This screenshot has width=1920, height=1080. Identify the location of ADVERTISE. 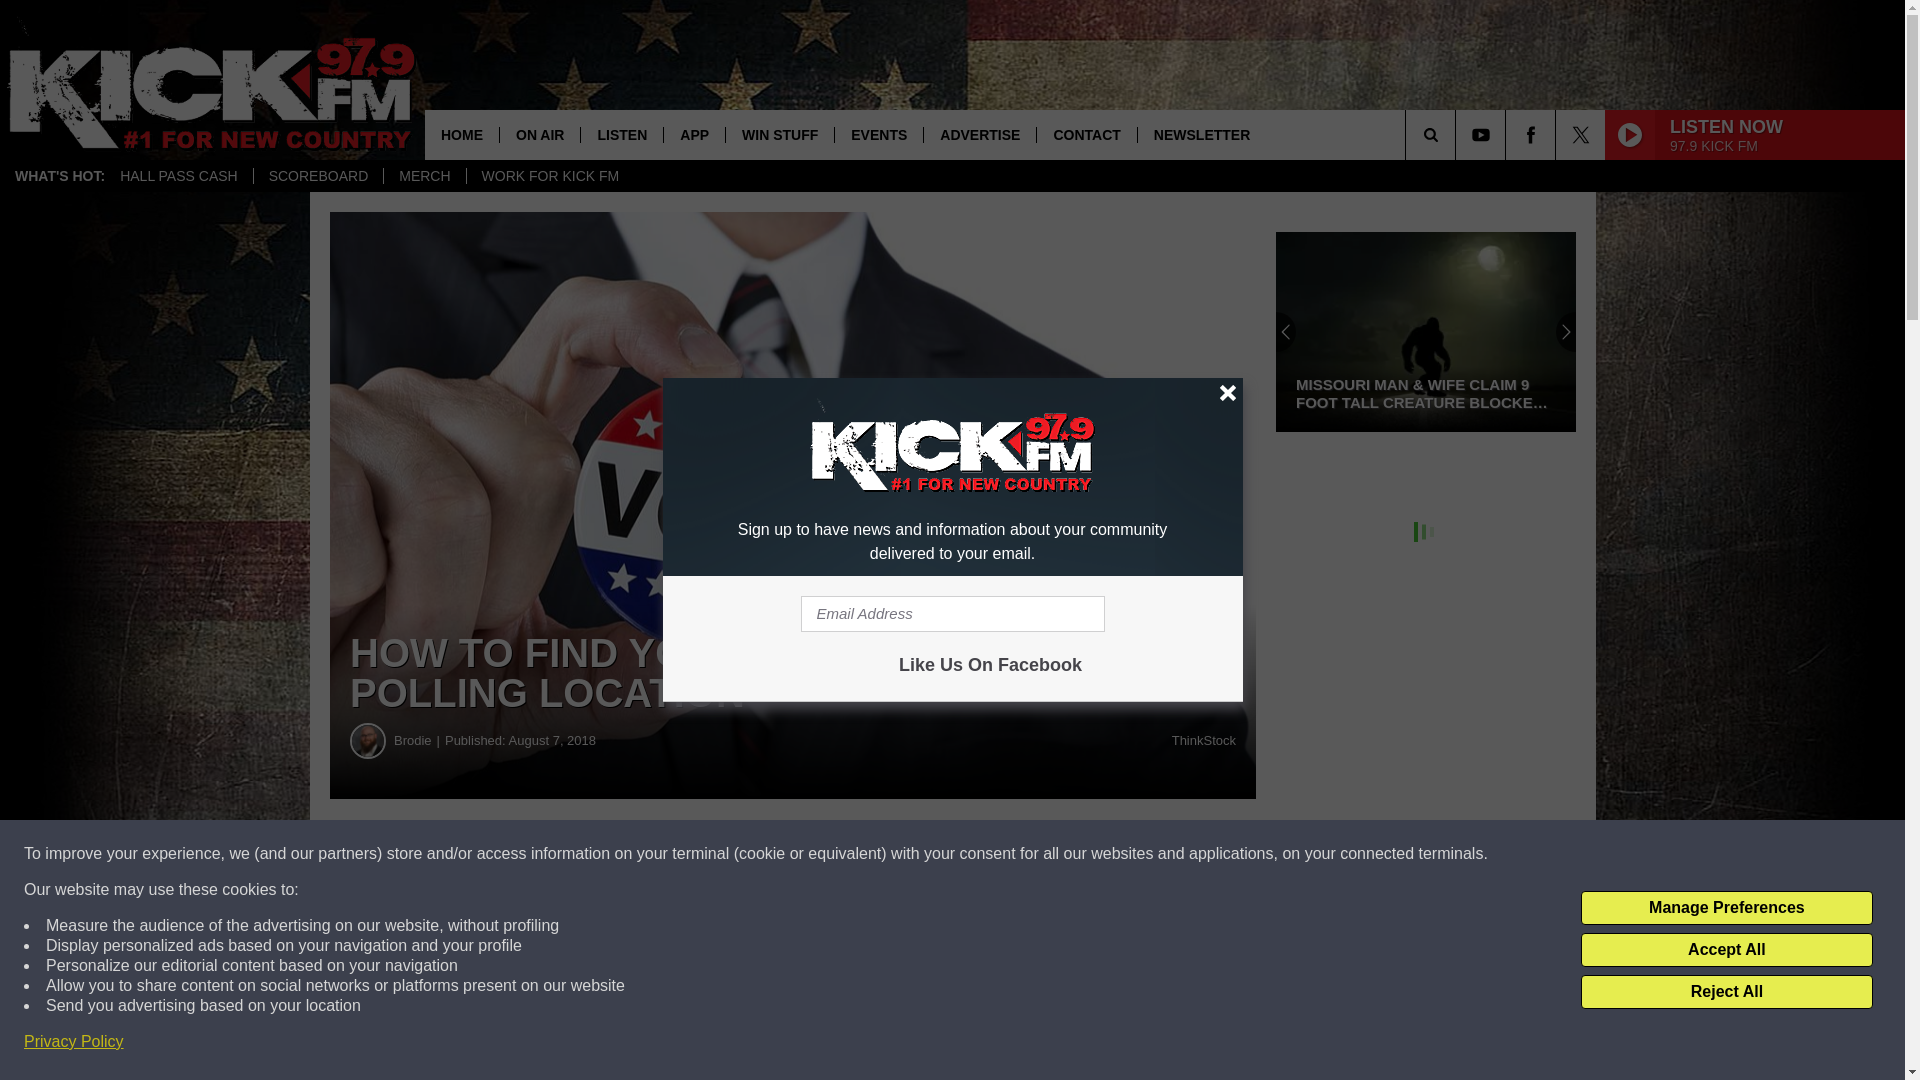
(980, 134).